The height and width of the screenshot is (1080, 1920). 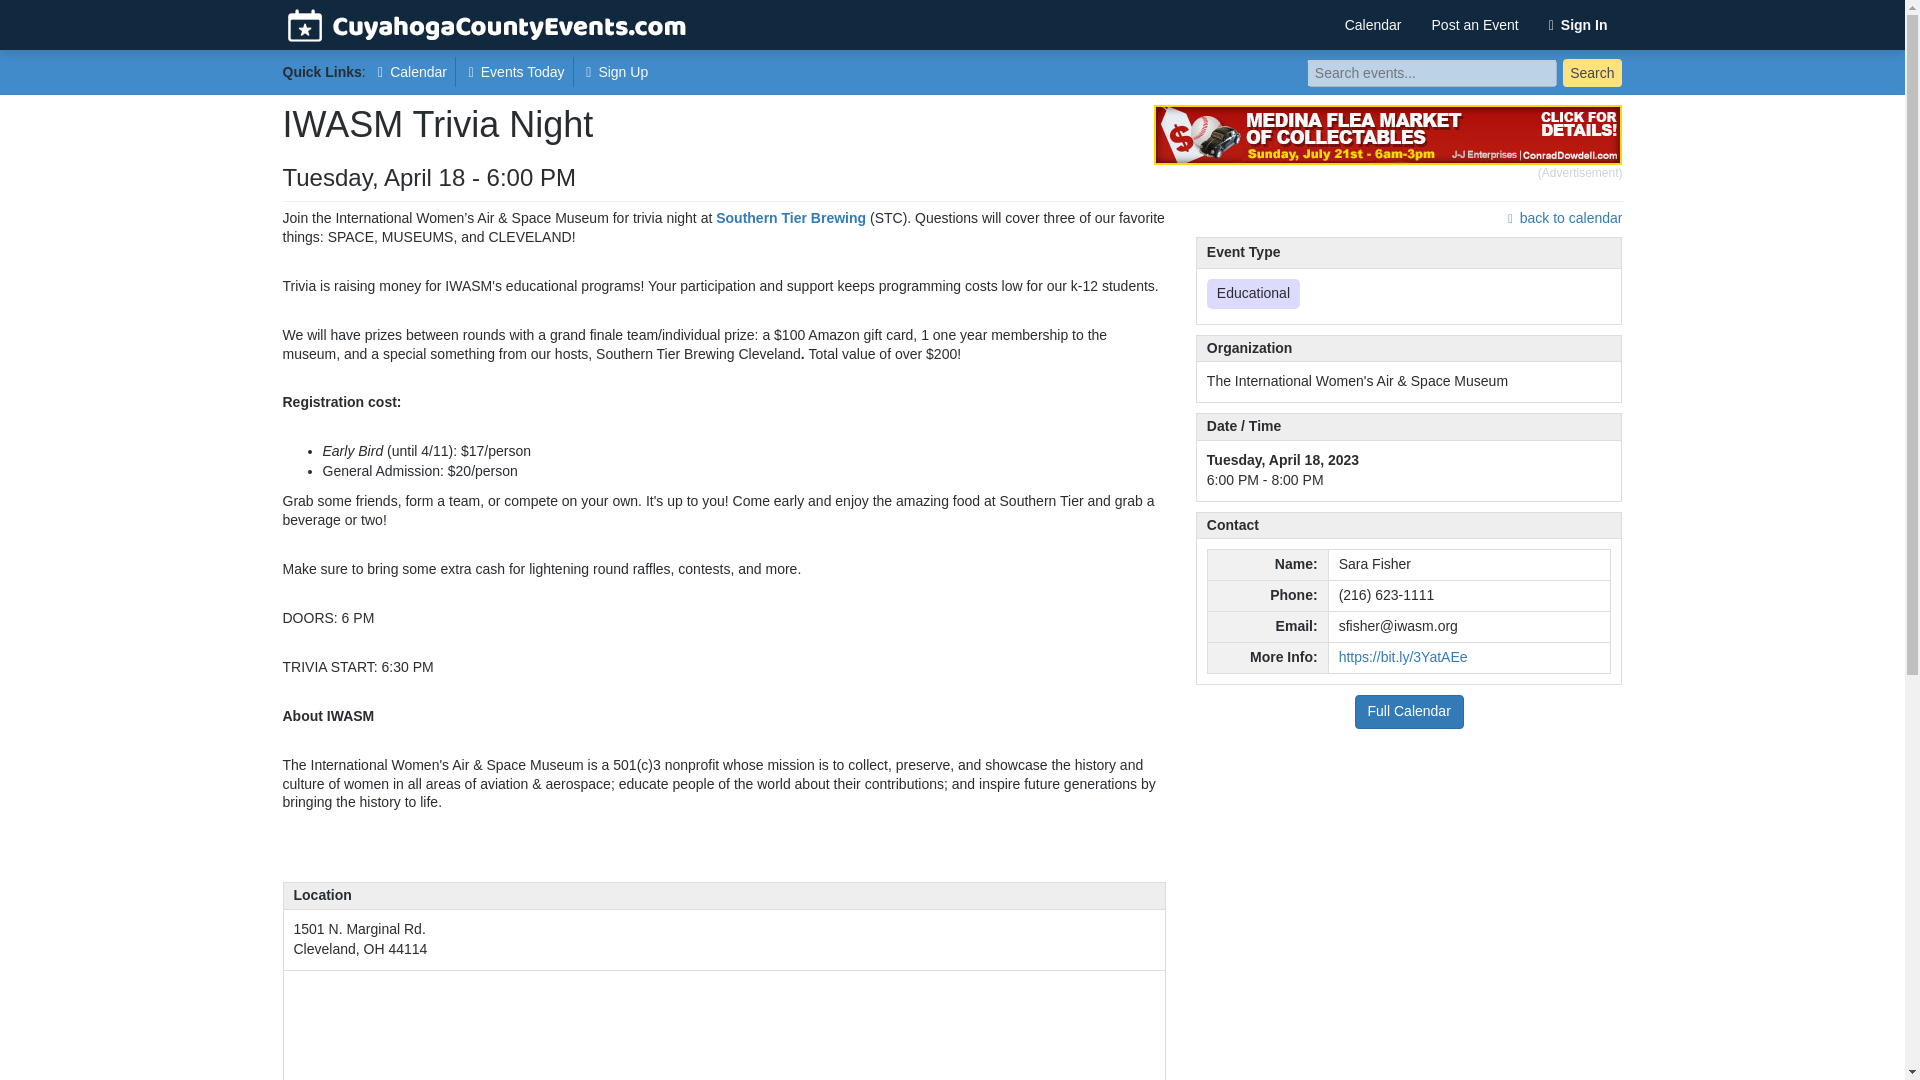 What do you see at coordinates (1591, 73) in the screenshot?
I see `Search` at bounding box center [1591, 73].